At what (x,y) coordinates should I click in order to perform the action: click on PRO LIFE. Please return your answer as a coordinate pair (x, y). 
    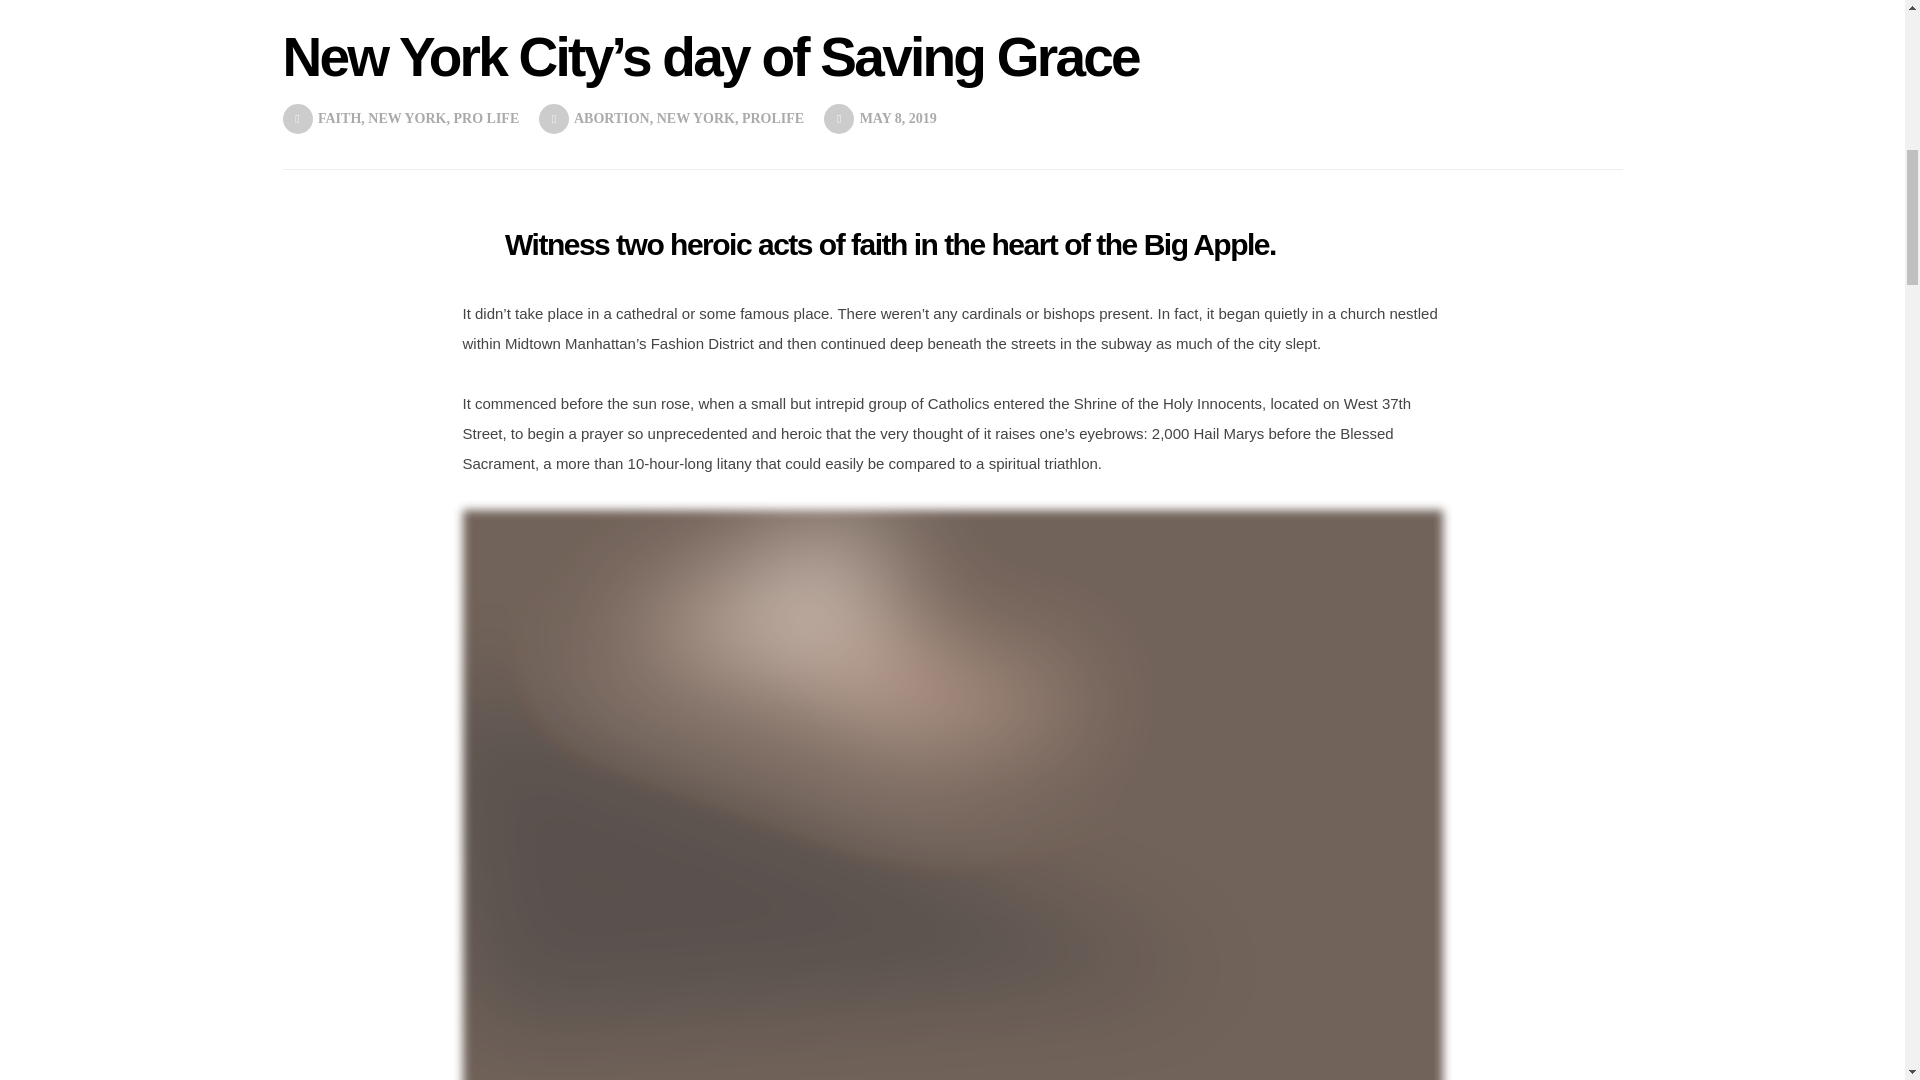
    Looking at the image, I should click on (486, 118).